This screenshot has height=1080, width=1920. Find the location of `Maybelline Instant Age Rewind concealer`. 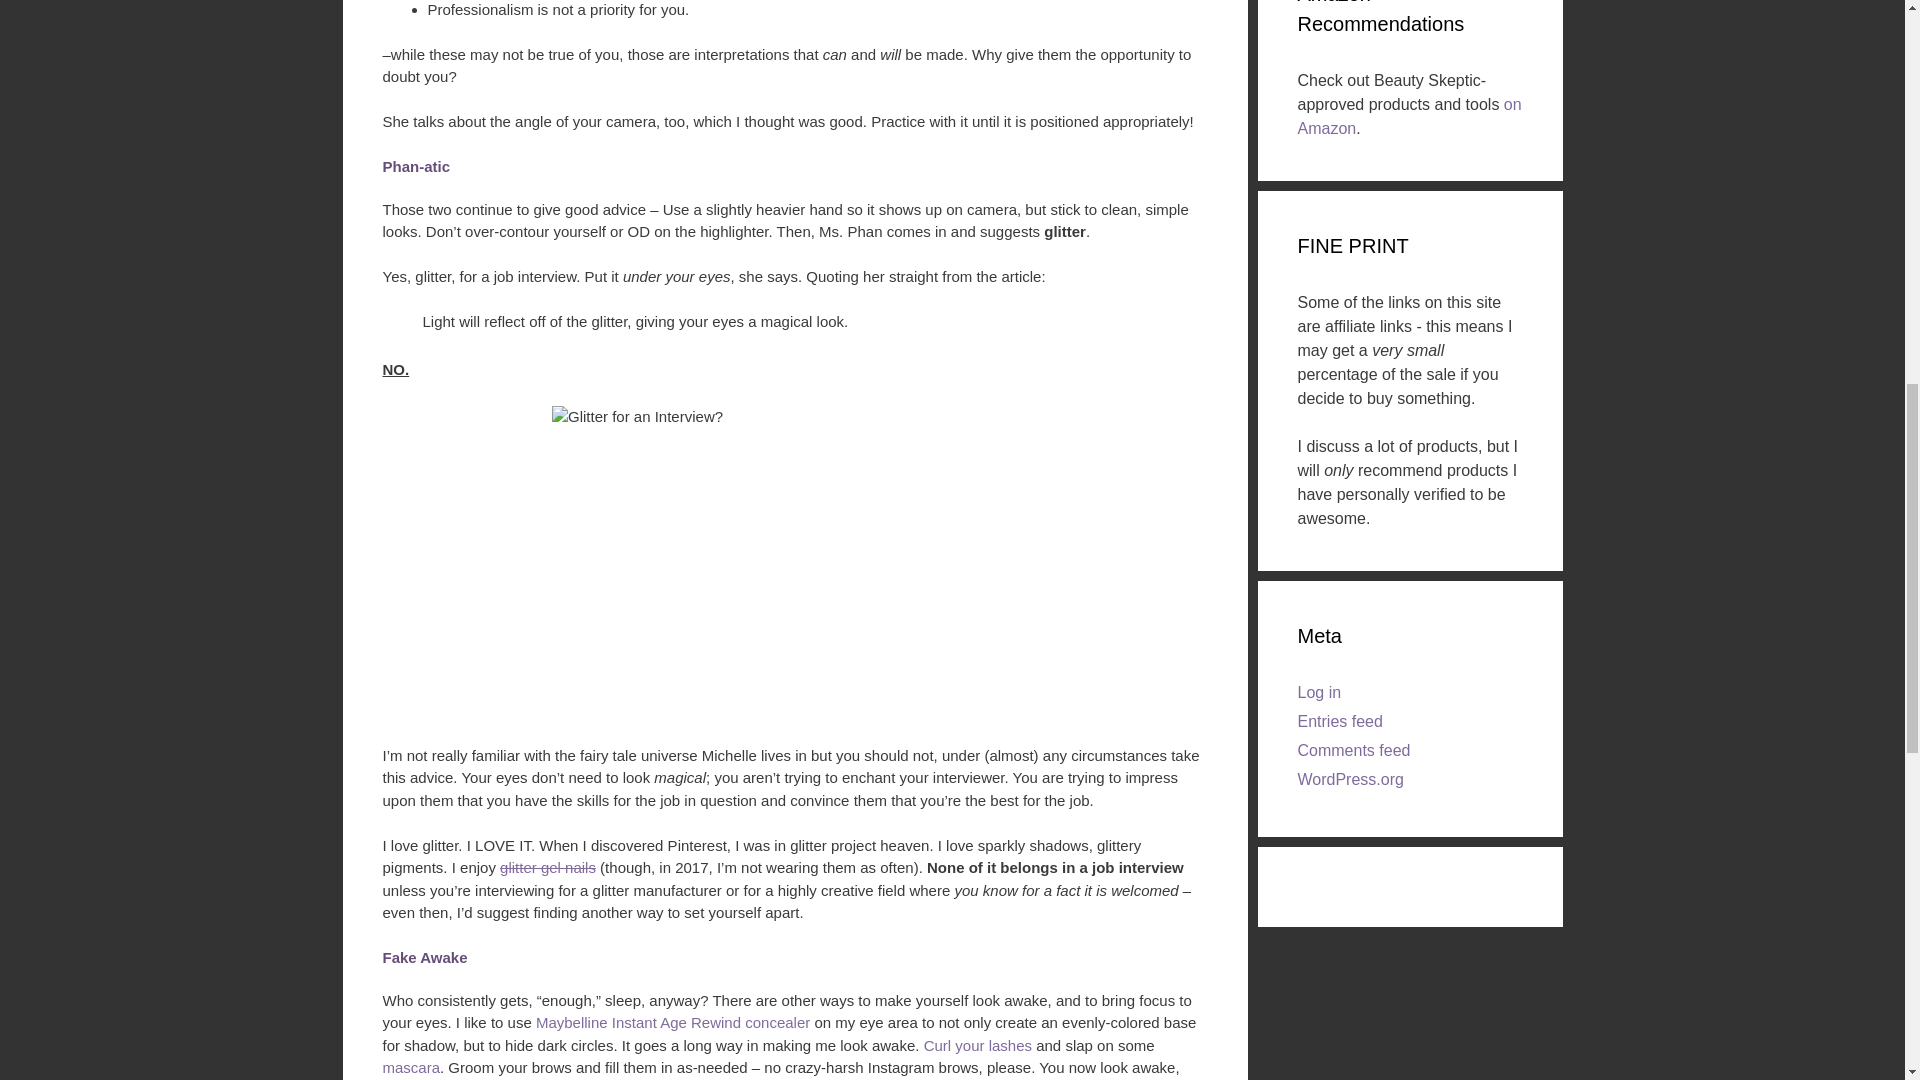

Maybelline Instant Age Rewind concealer is located at coordinates (672, 1022).